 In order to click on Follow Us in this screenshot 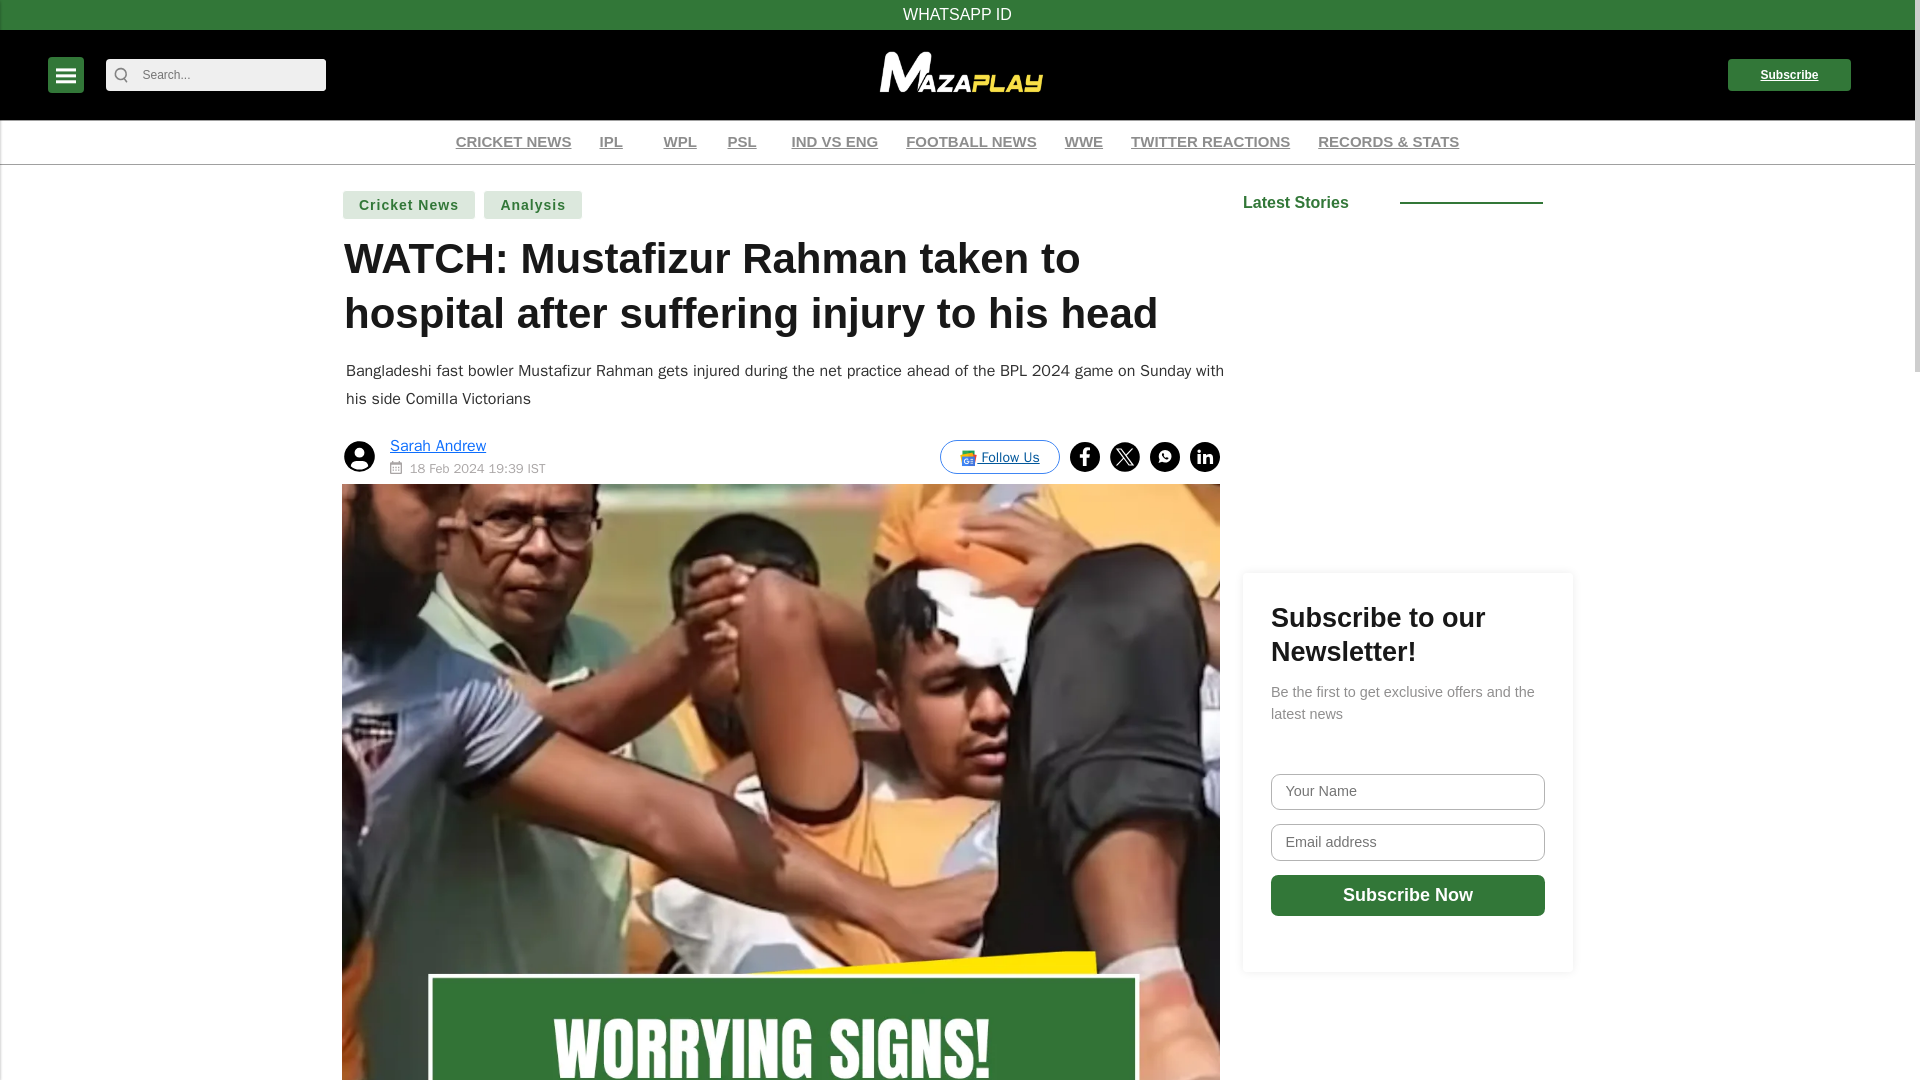, I will do `click(1000, 456)`.